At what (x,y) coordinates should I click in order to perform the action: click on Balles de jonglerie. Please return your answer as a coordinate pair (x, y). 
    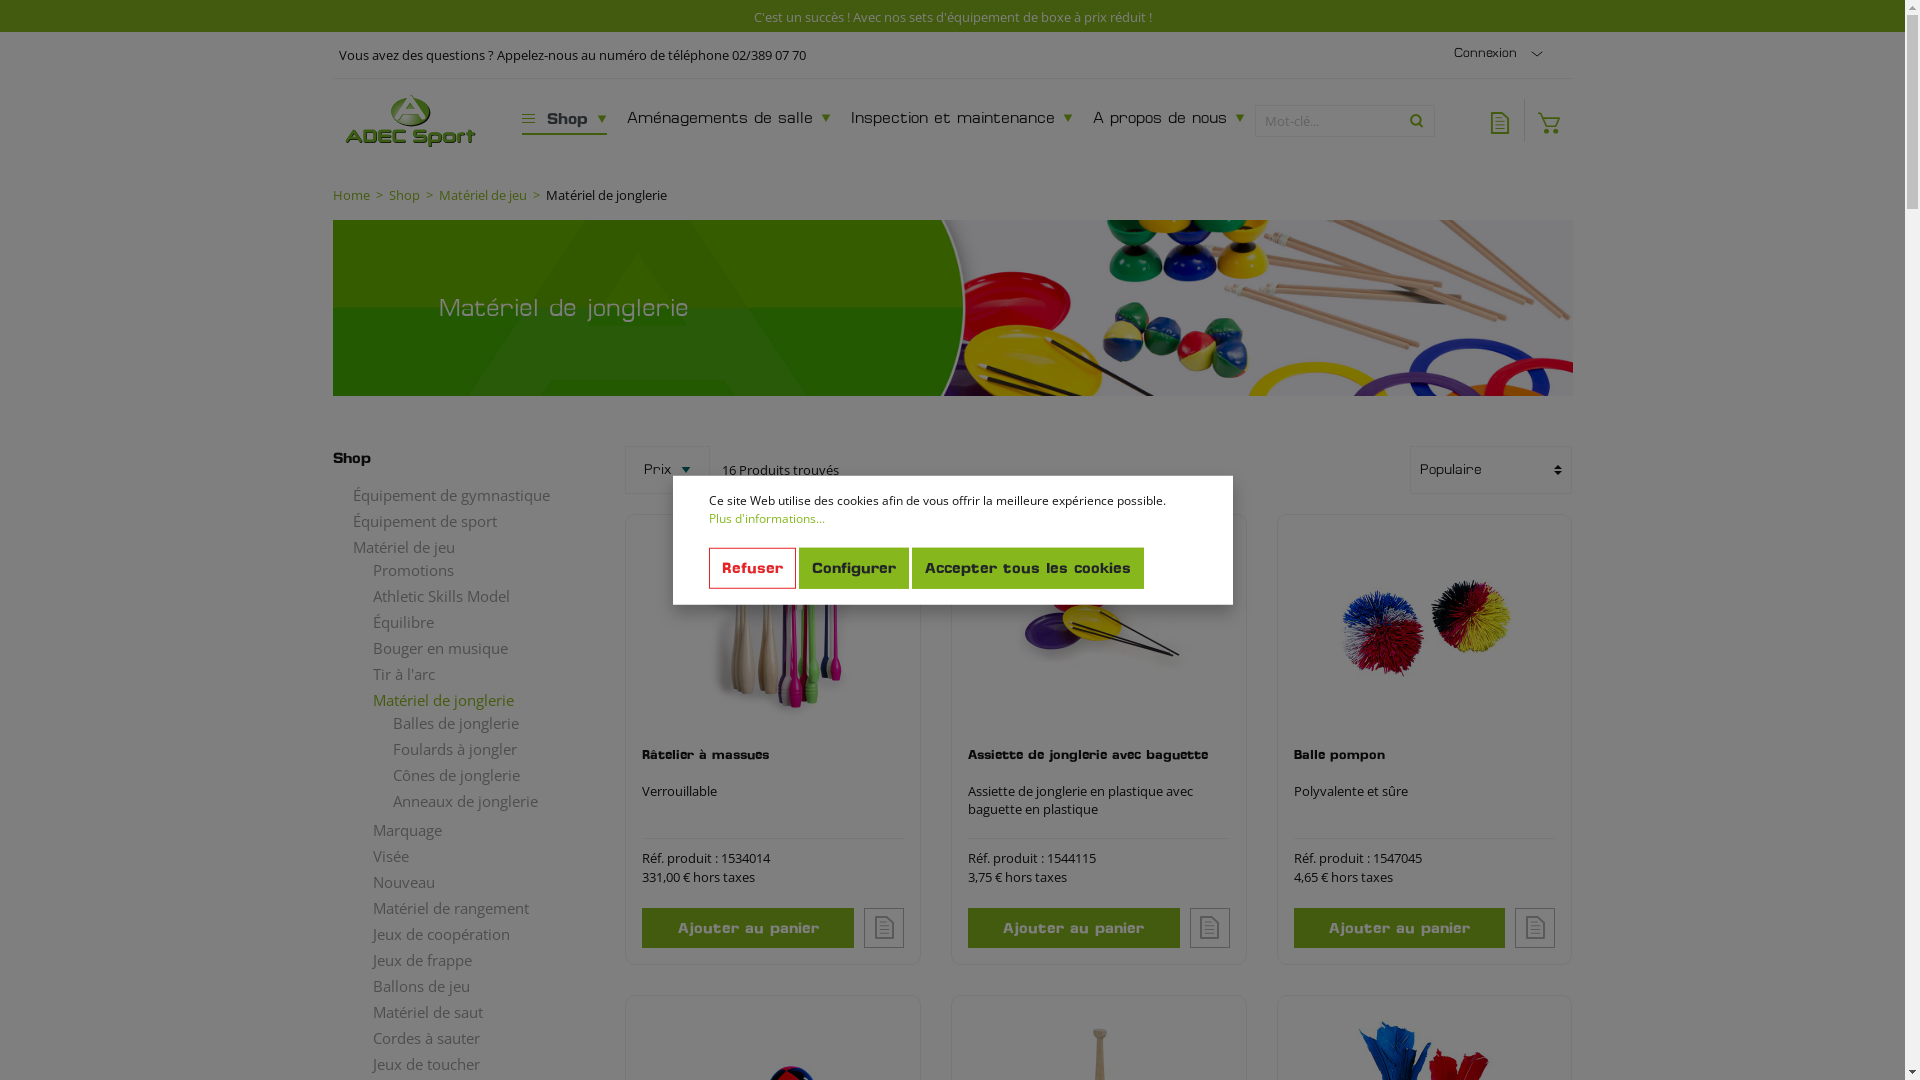
    Looking at the image, I should click on (478, 722).